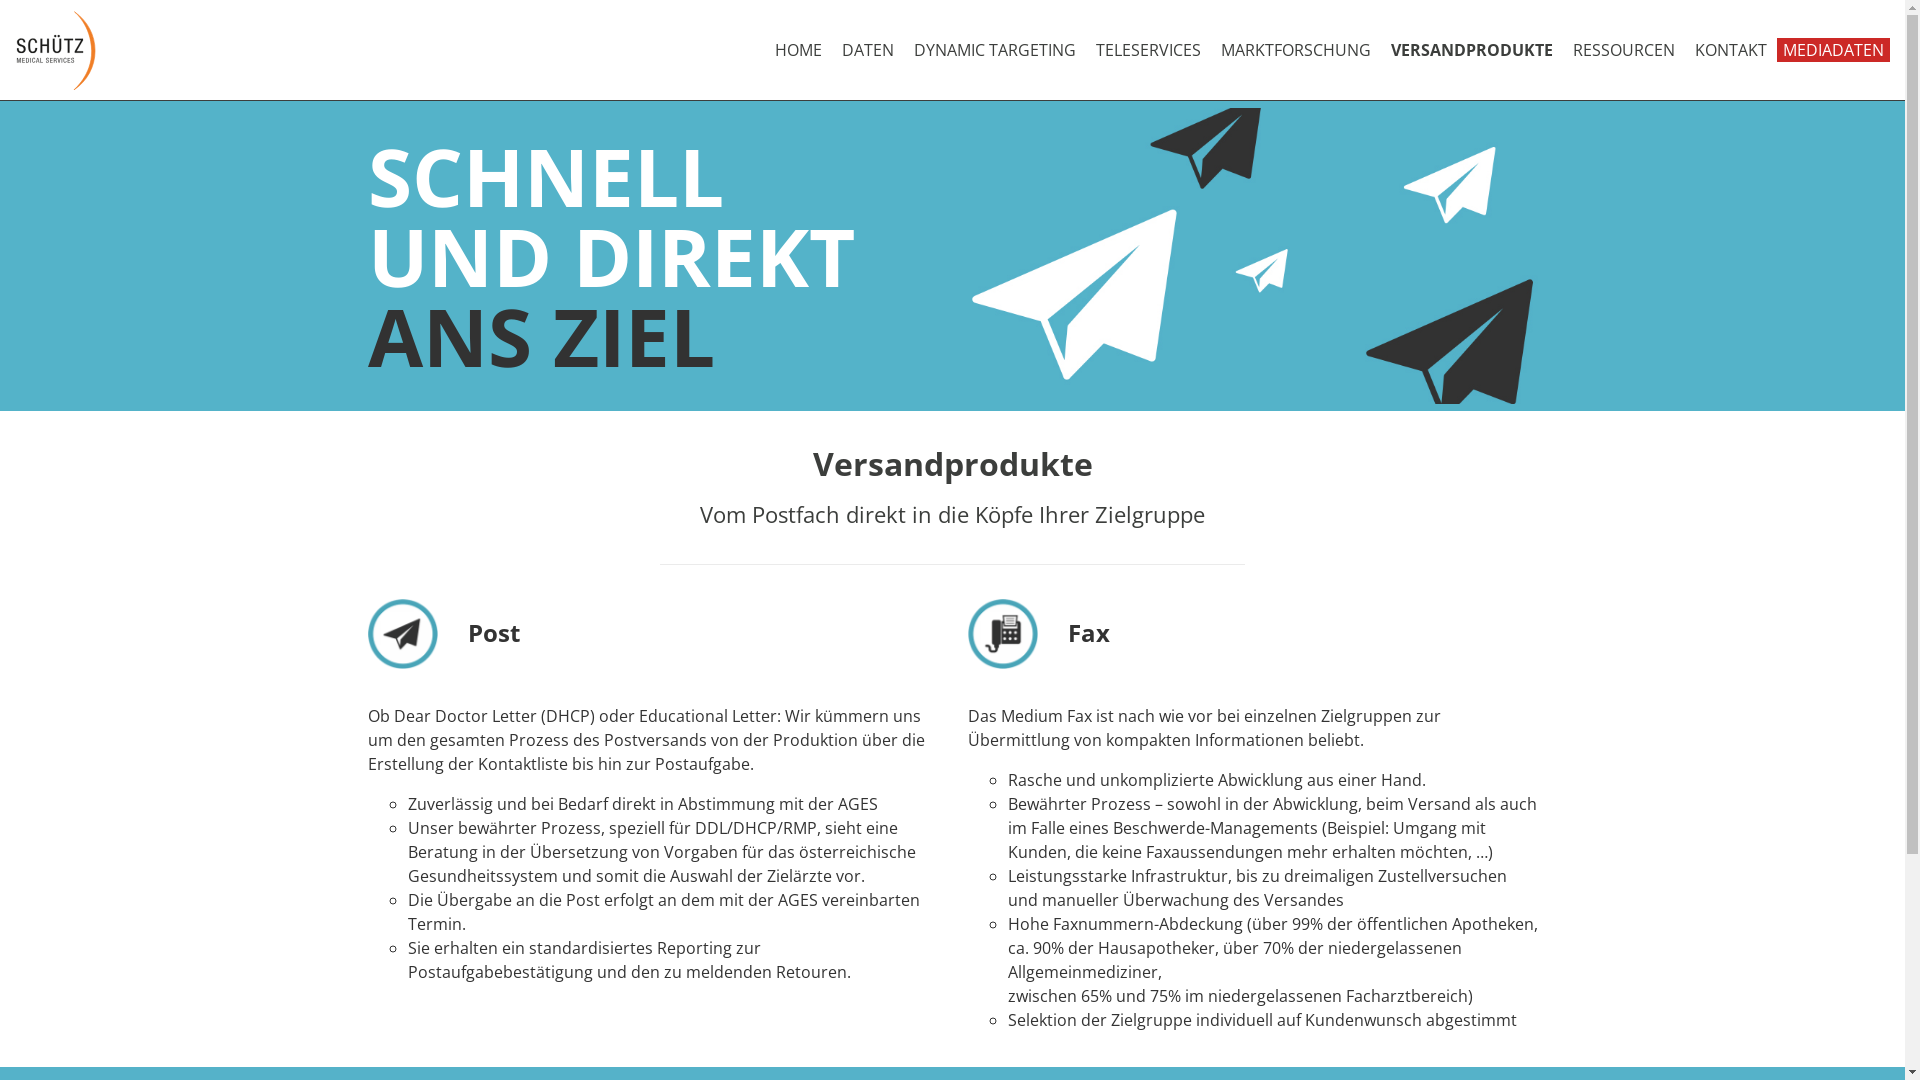 The image size is (1920, 1080). What do you see at coordinates (1834, 50) in the screenshot?
I see `MEDIADATEN` at bounding box center [1834, 50].